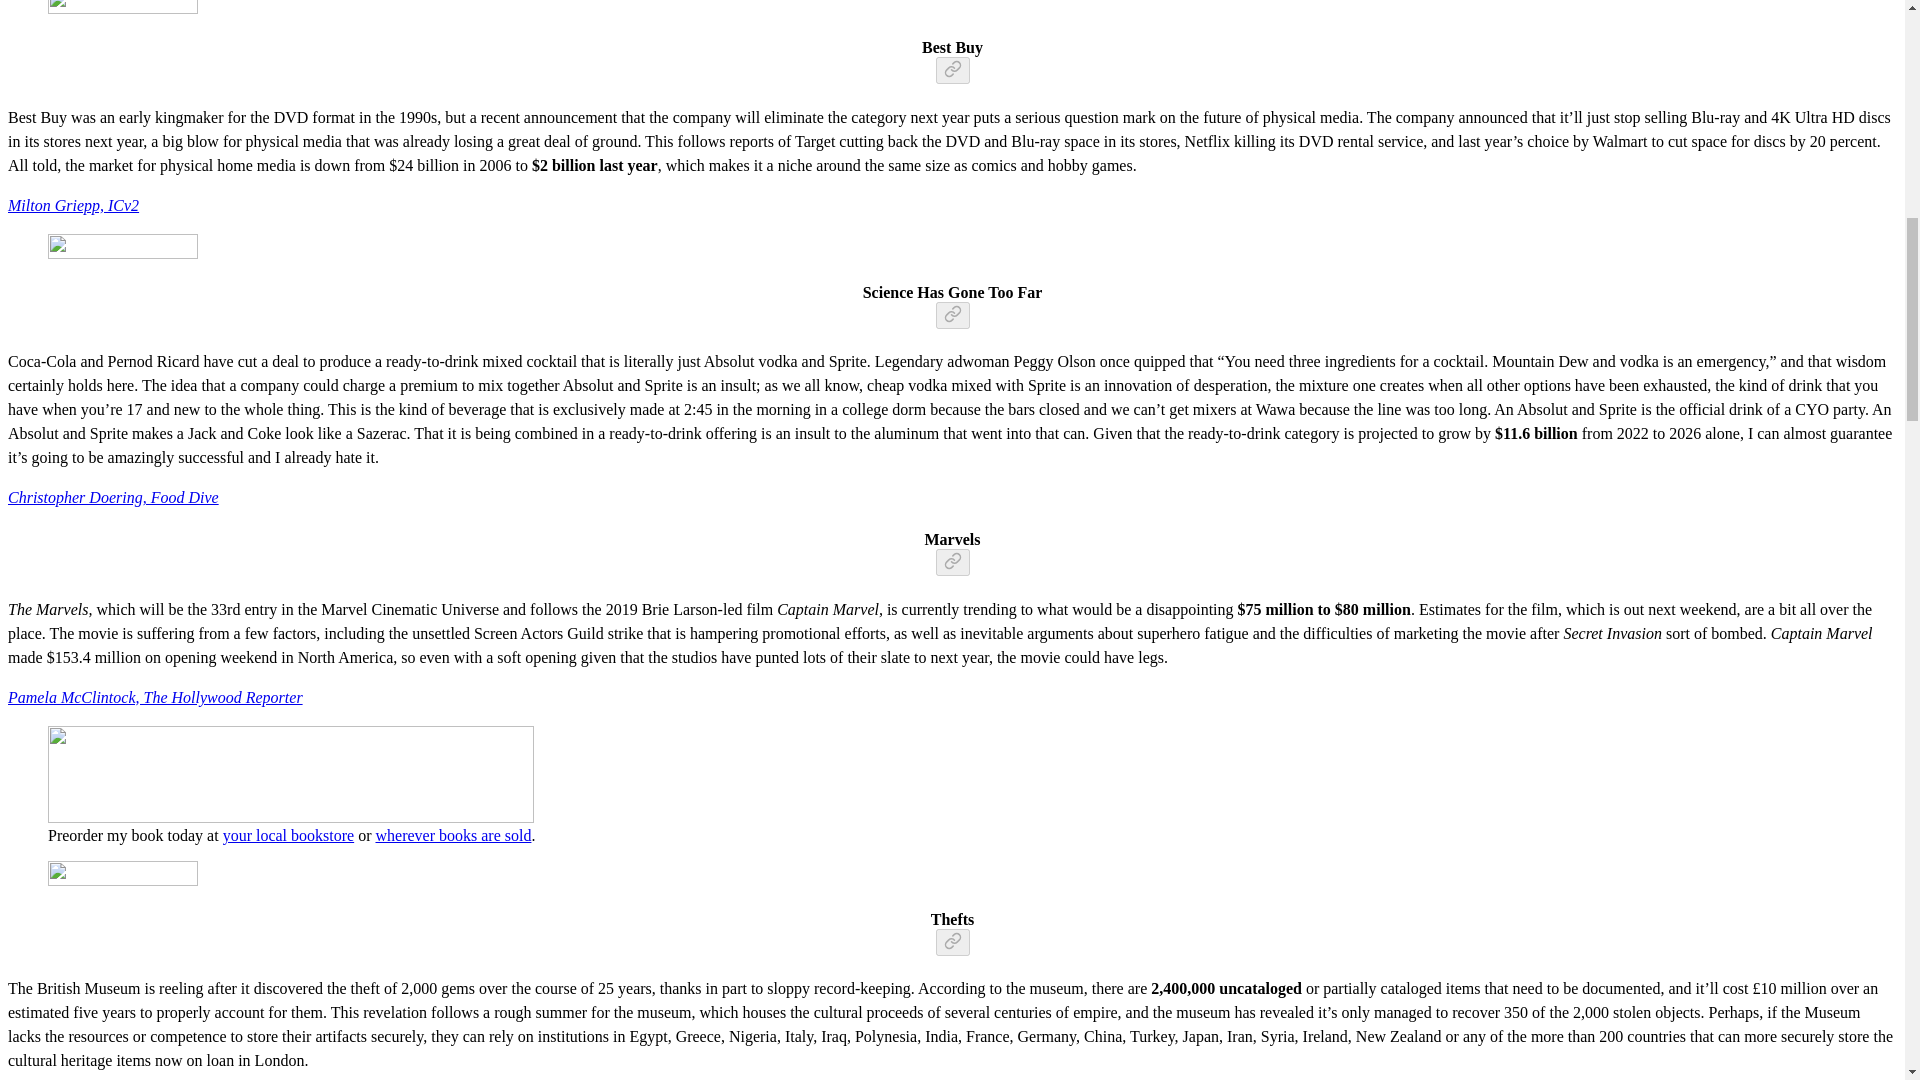 The height and width of the screenshot is (1080, 1920). I want to click on Pamela McClintock, The Hollywood Reporter, so click(155, 698).